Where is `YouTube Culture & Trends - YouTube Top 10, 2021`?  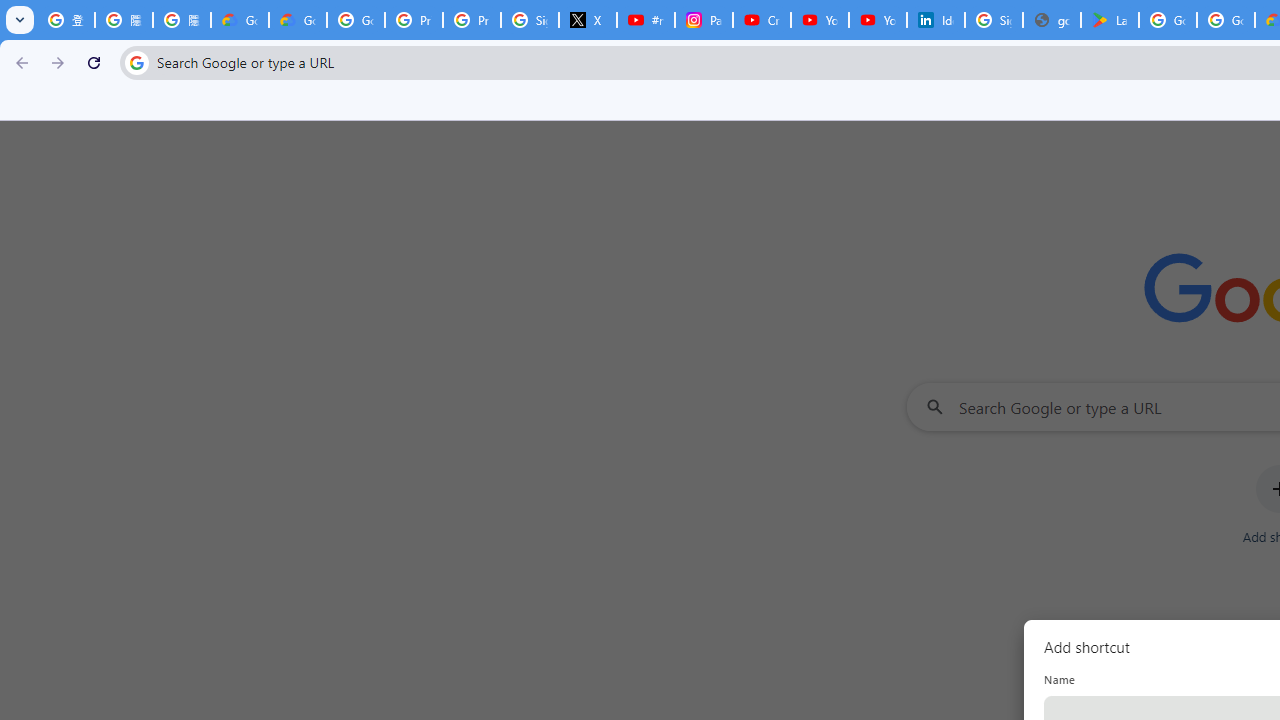 YouTube Culture & Trends - YouTube Top 10, 2021 is located at coordinates (878, 20).